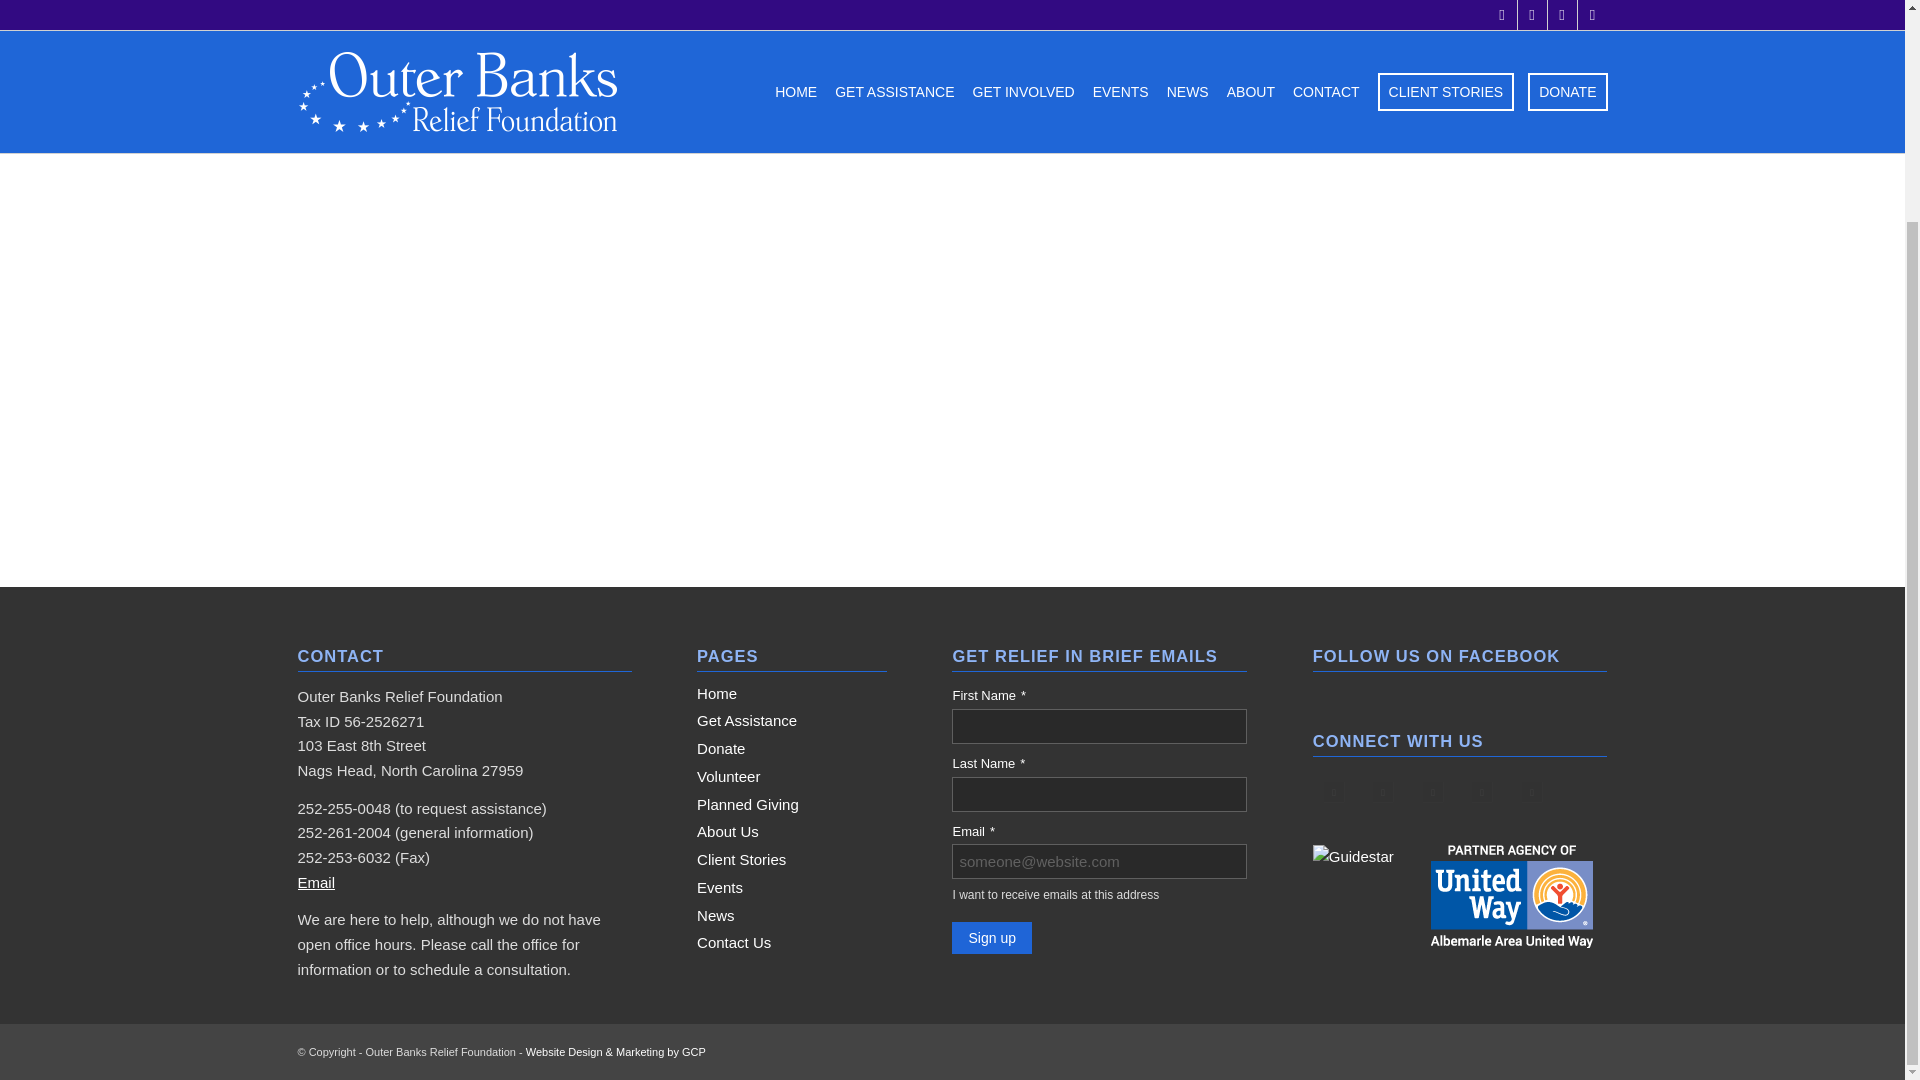  I want to click on Planned Giving, so click(792, 804).